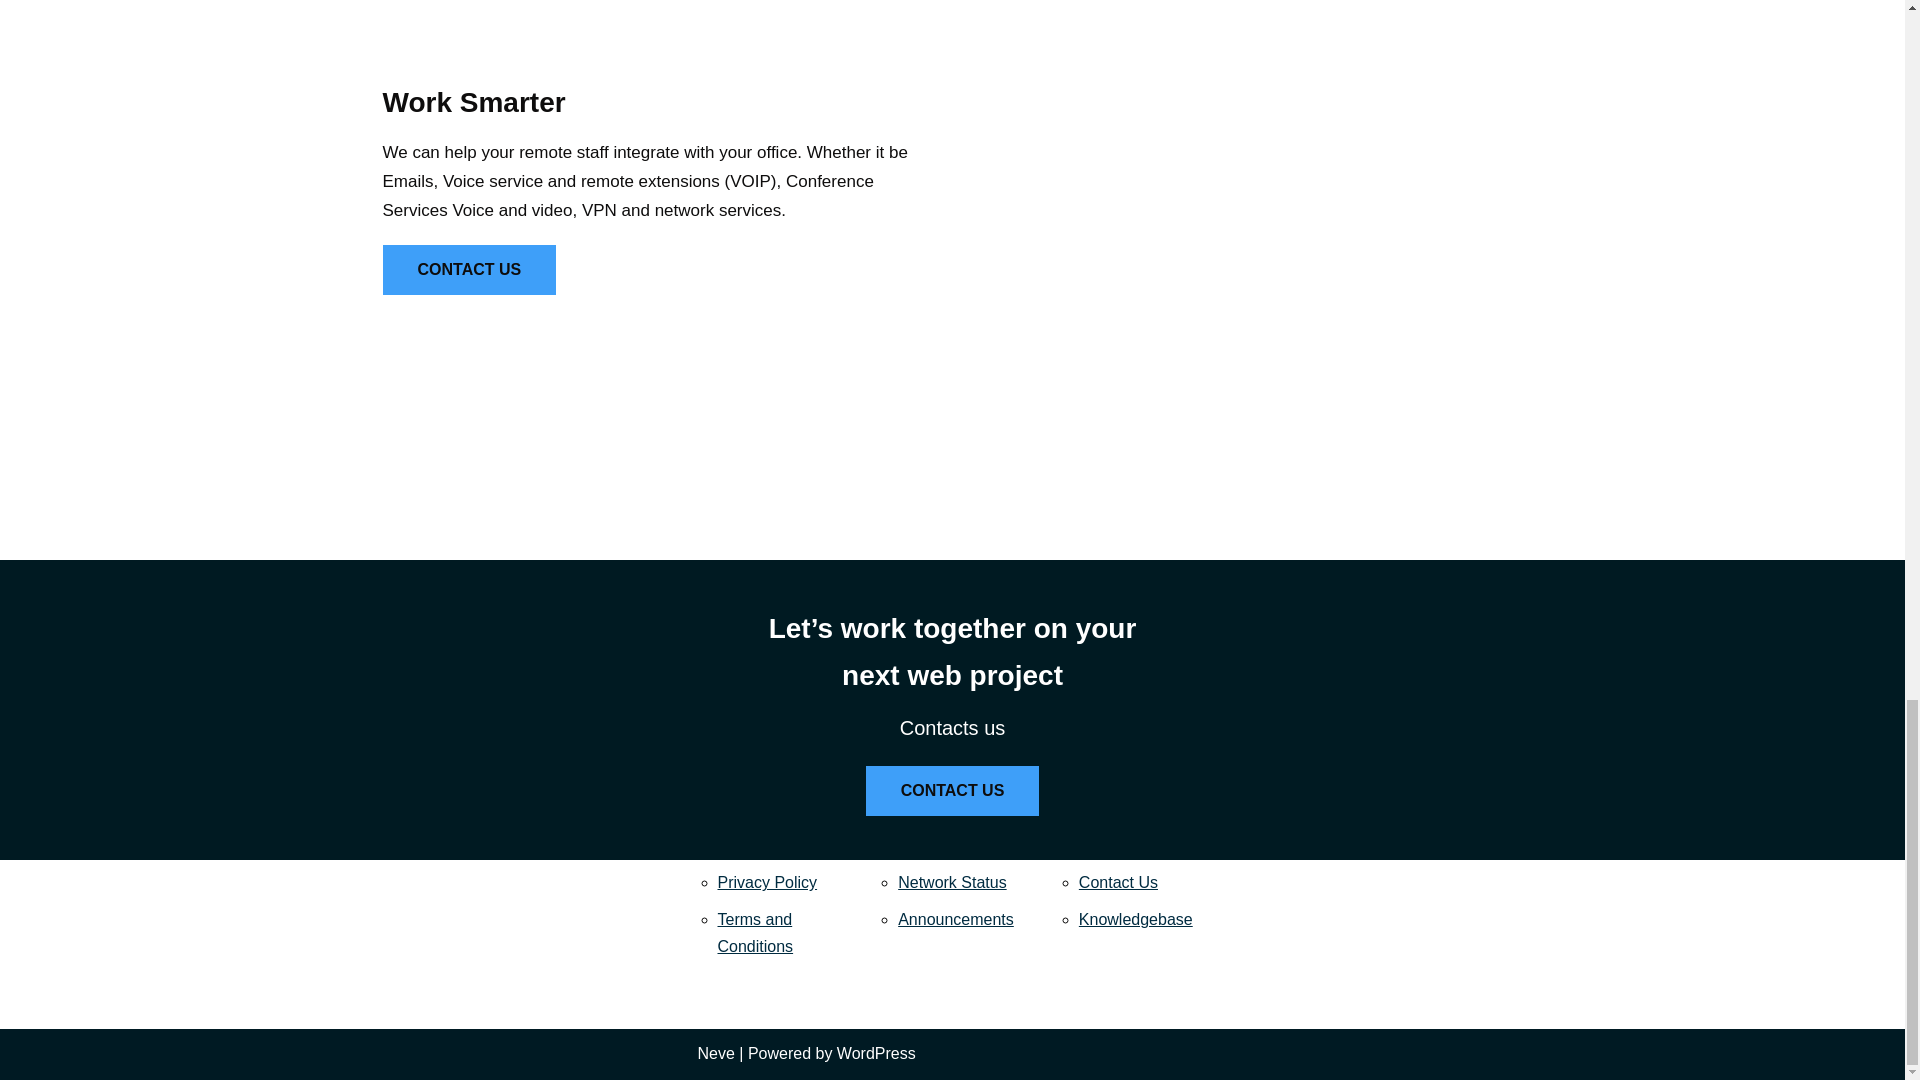 The height and width of the screenshot is (1080, 1920). I want to click on Privacy Policy, so click(768, 882).